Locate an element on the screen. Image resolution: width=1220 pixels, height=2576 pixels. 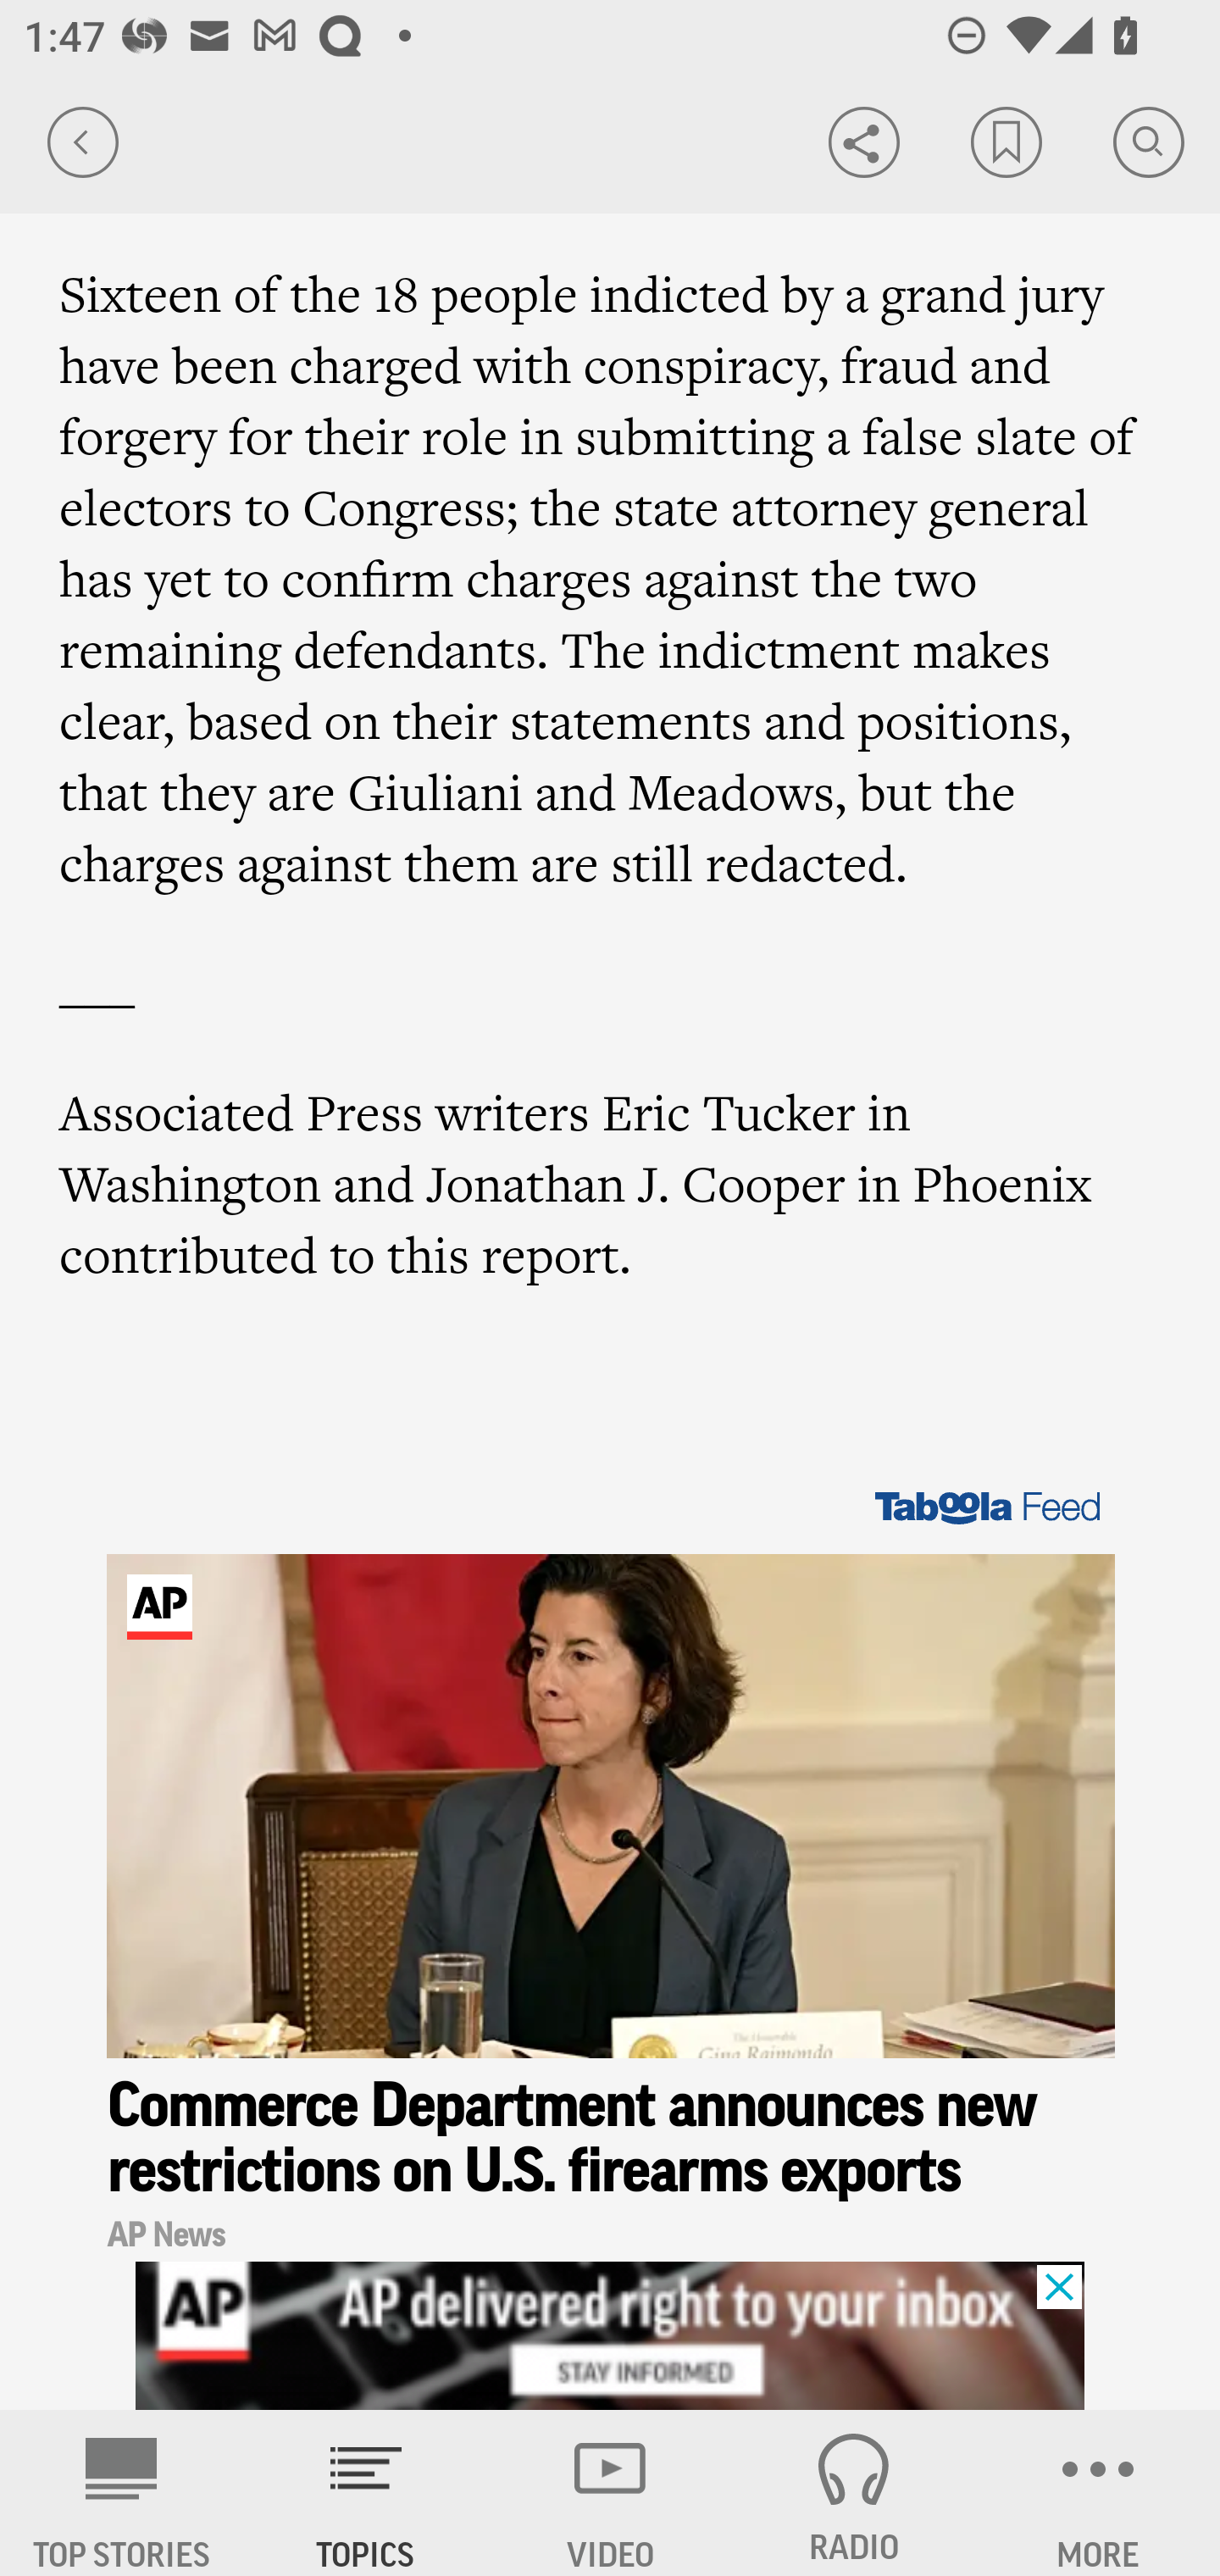
VIDEO is located at coordinates (610, 2493).